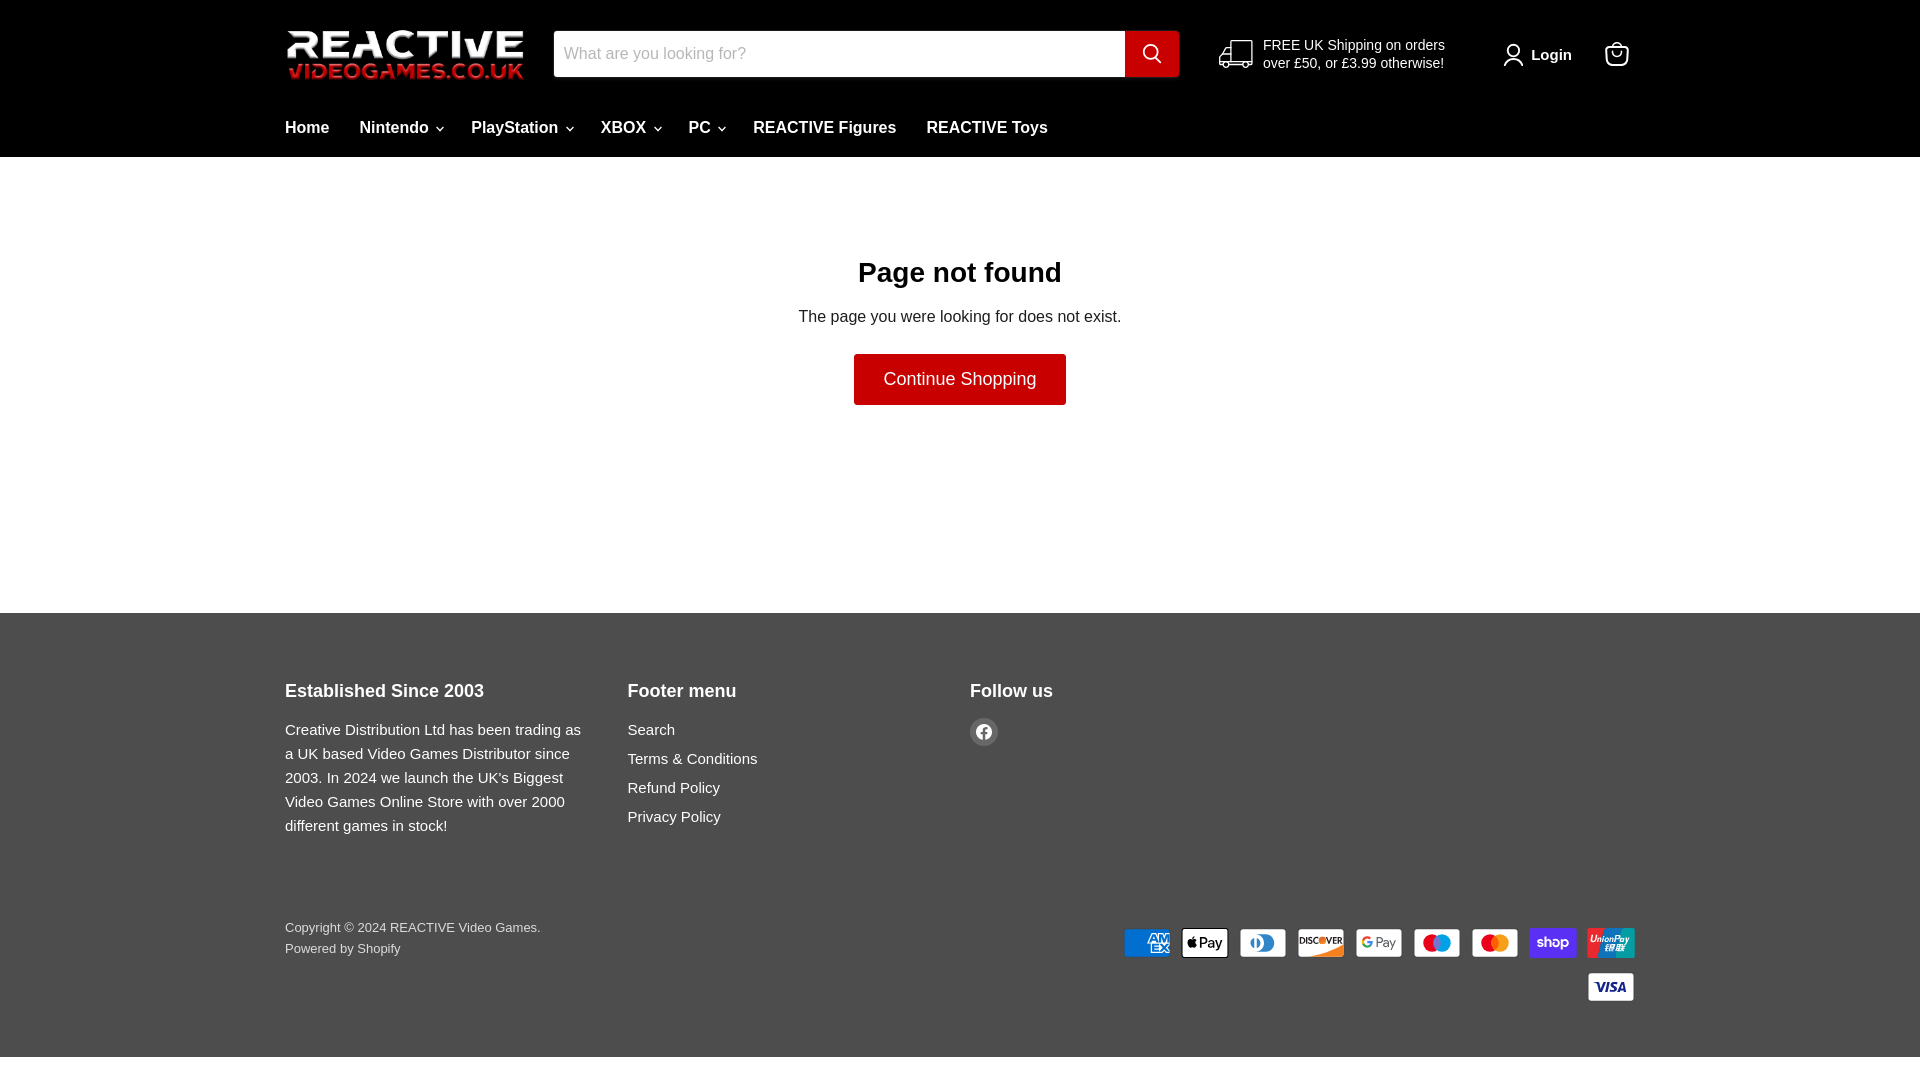 The image size is (1920, 1080). What do you see at coordinates (1147, 942) in the screenshot?
I see `American Express` at bounding box center [1147, 942].